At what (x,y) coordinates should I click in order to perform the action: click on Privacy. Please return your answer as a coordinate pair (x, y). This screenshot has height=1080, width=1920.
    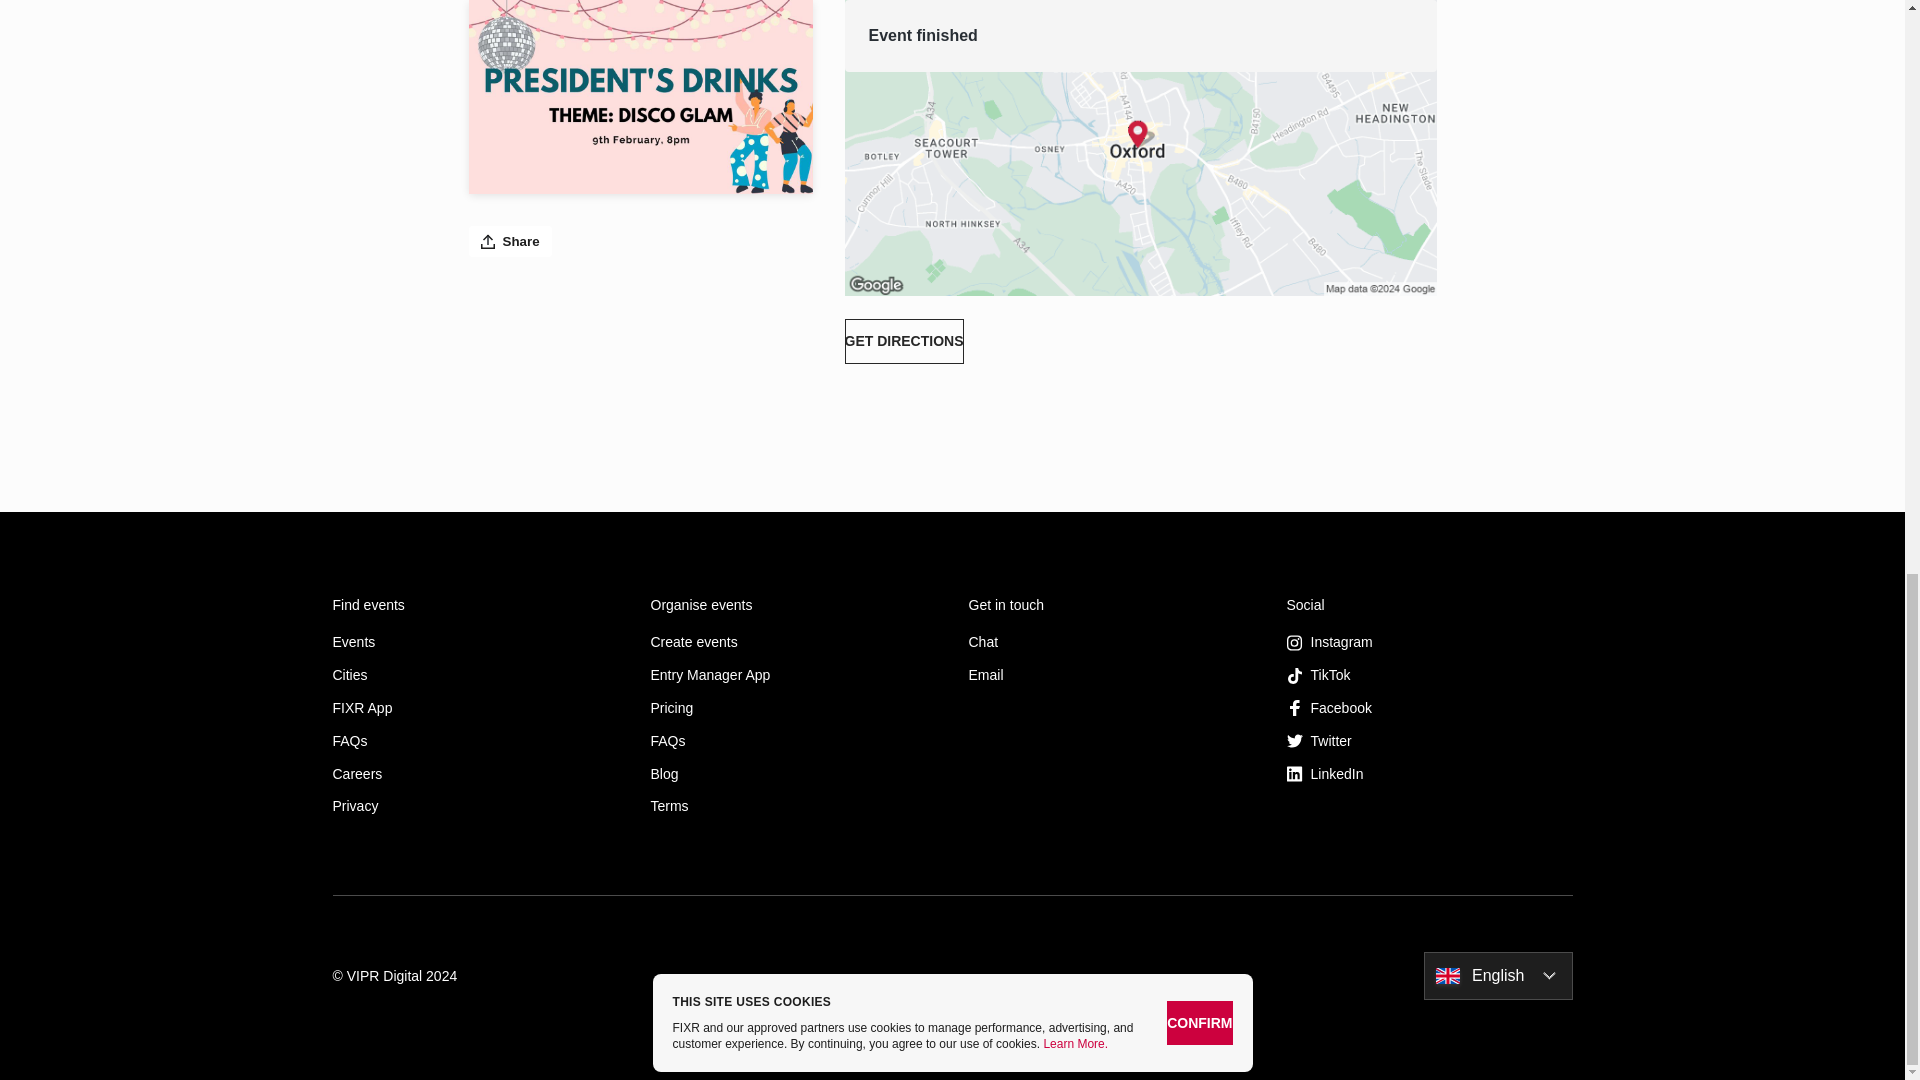
    Looking at the image, I should click on (475, 806).